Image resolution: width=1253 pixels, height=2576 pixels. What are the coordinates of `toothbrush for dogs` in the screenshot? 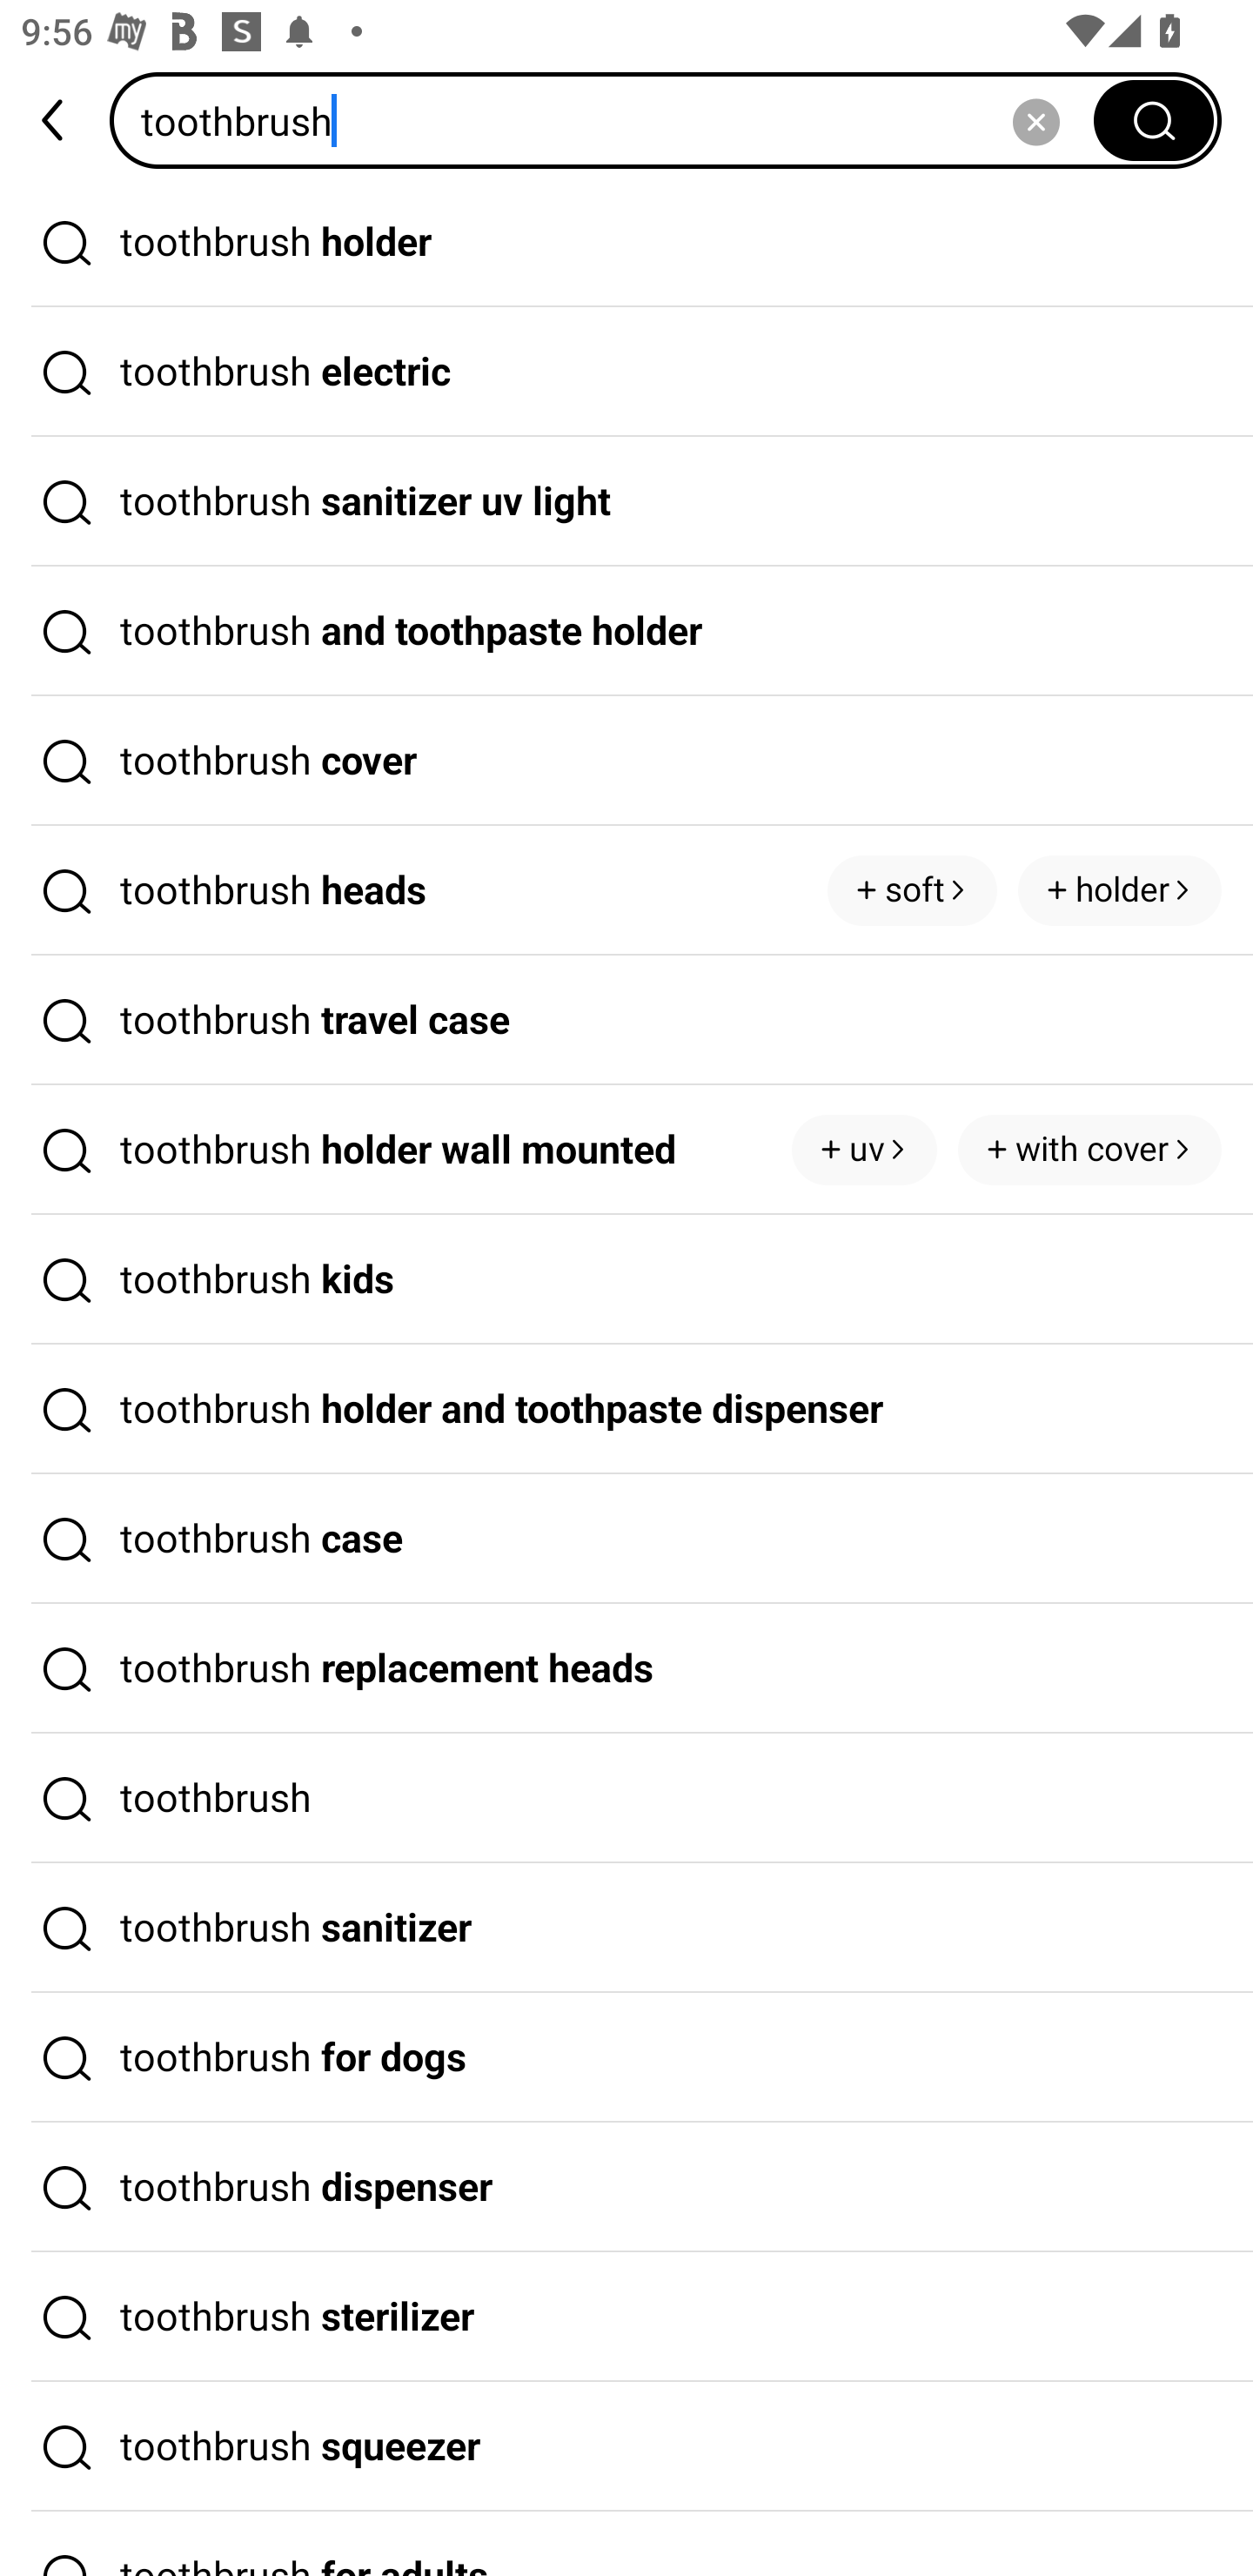 It's located at (626, 2058).